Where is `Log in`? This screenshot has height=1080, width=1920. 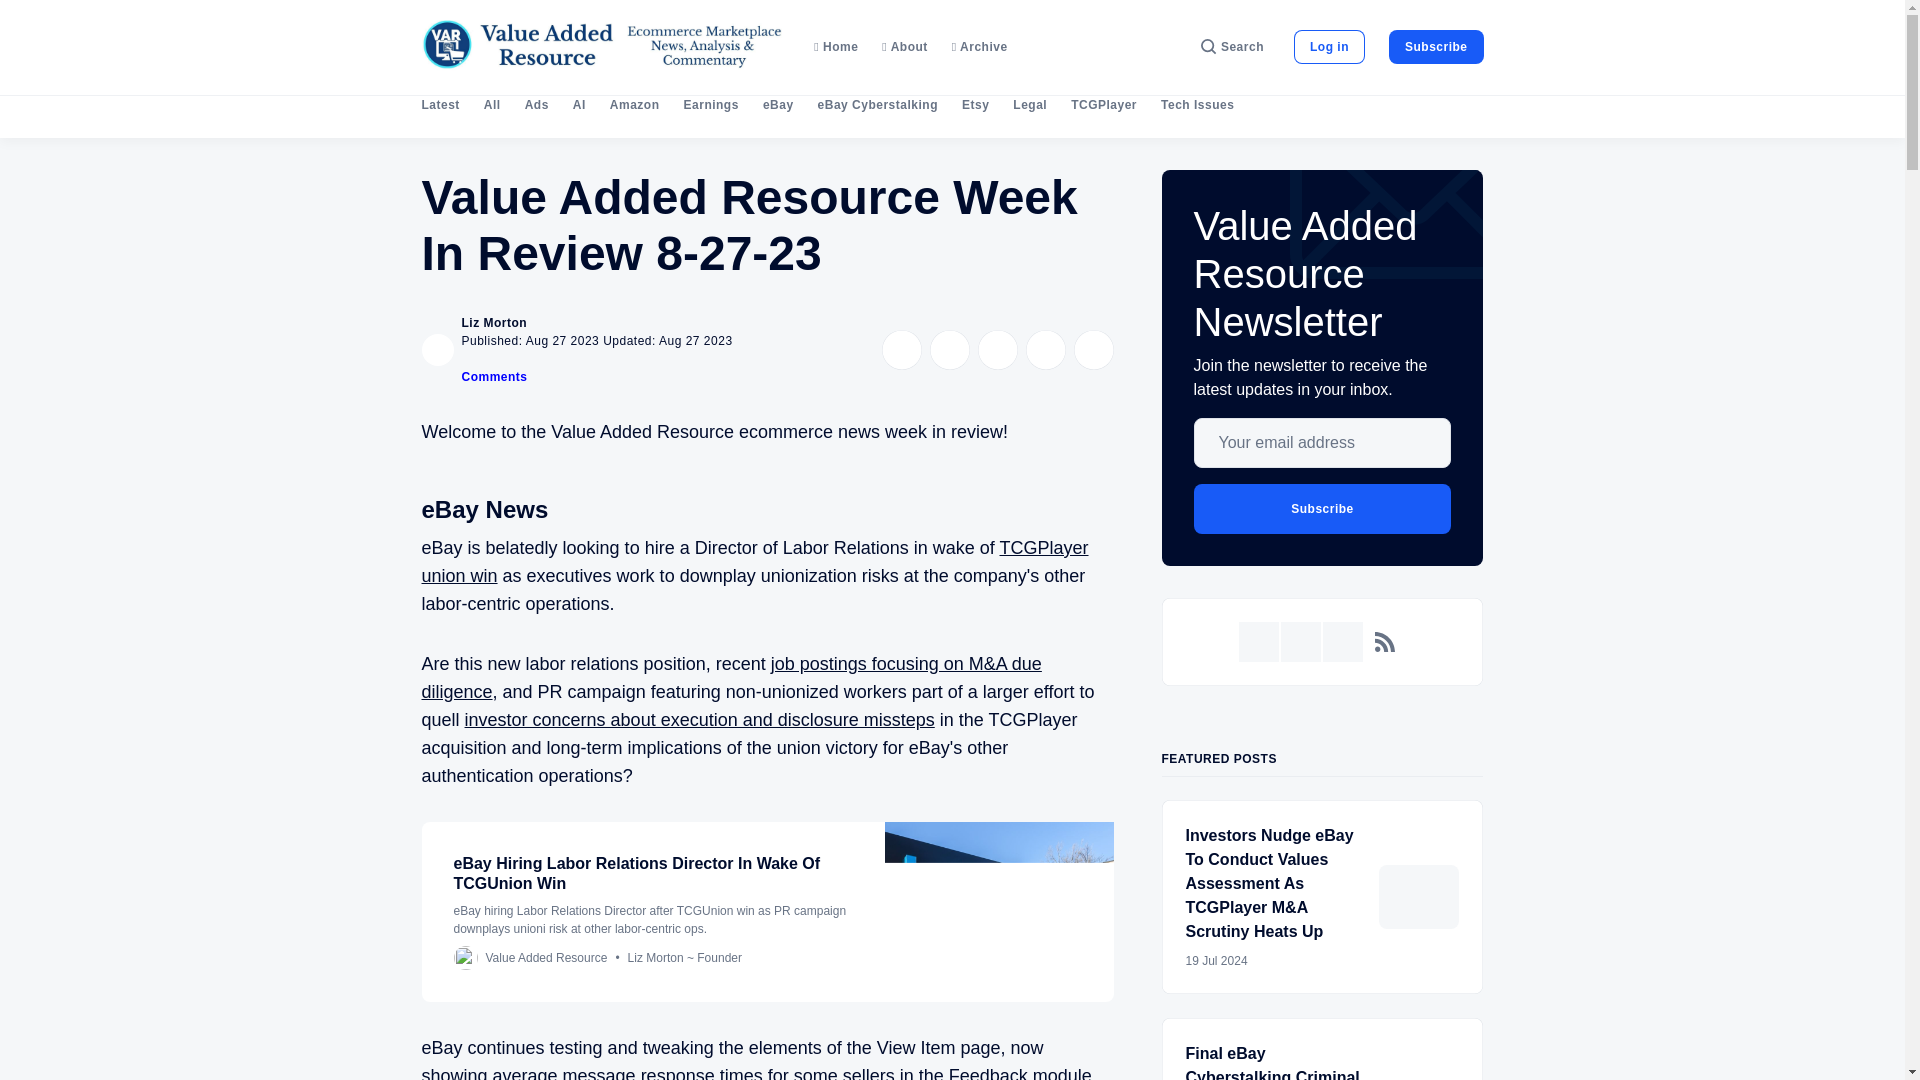 Log in is located at coordinates (1330, 46).